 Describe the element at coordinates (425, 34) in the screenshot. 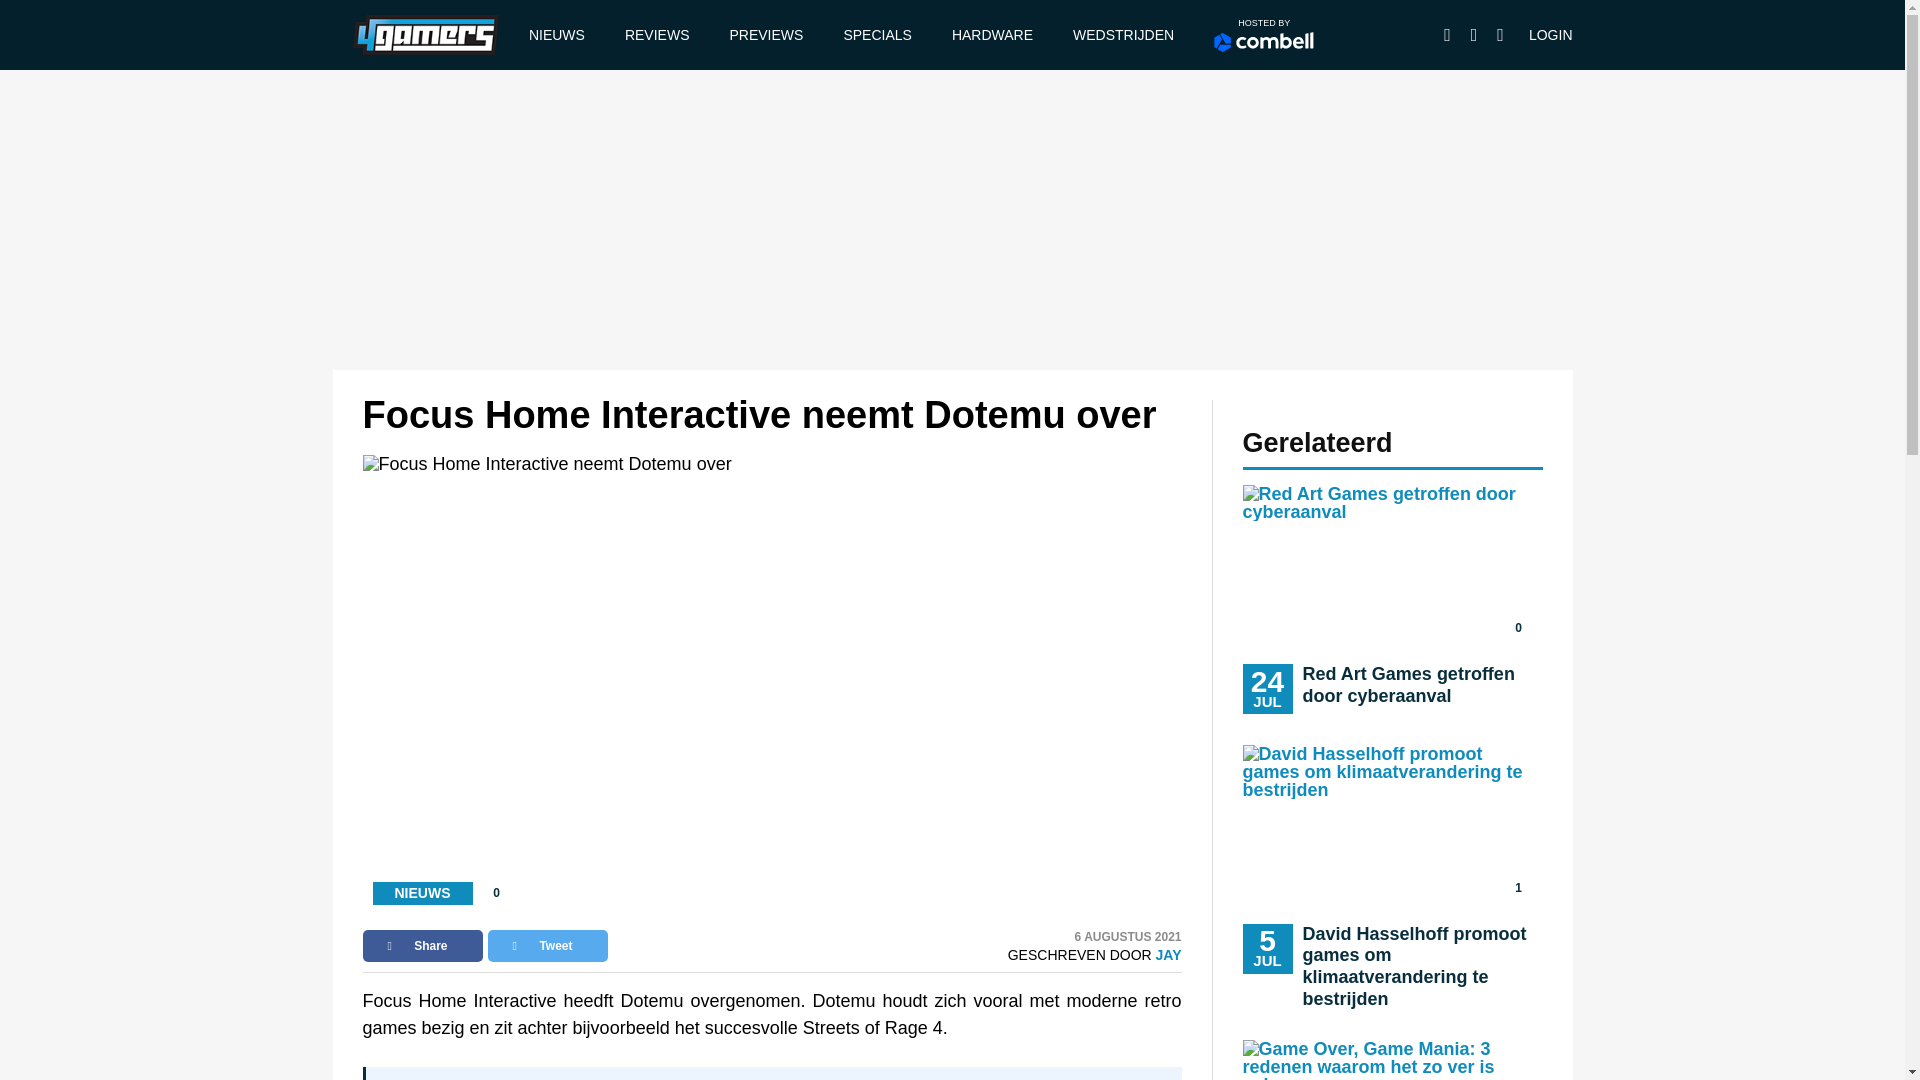

I see `4Gamers` at that location.